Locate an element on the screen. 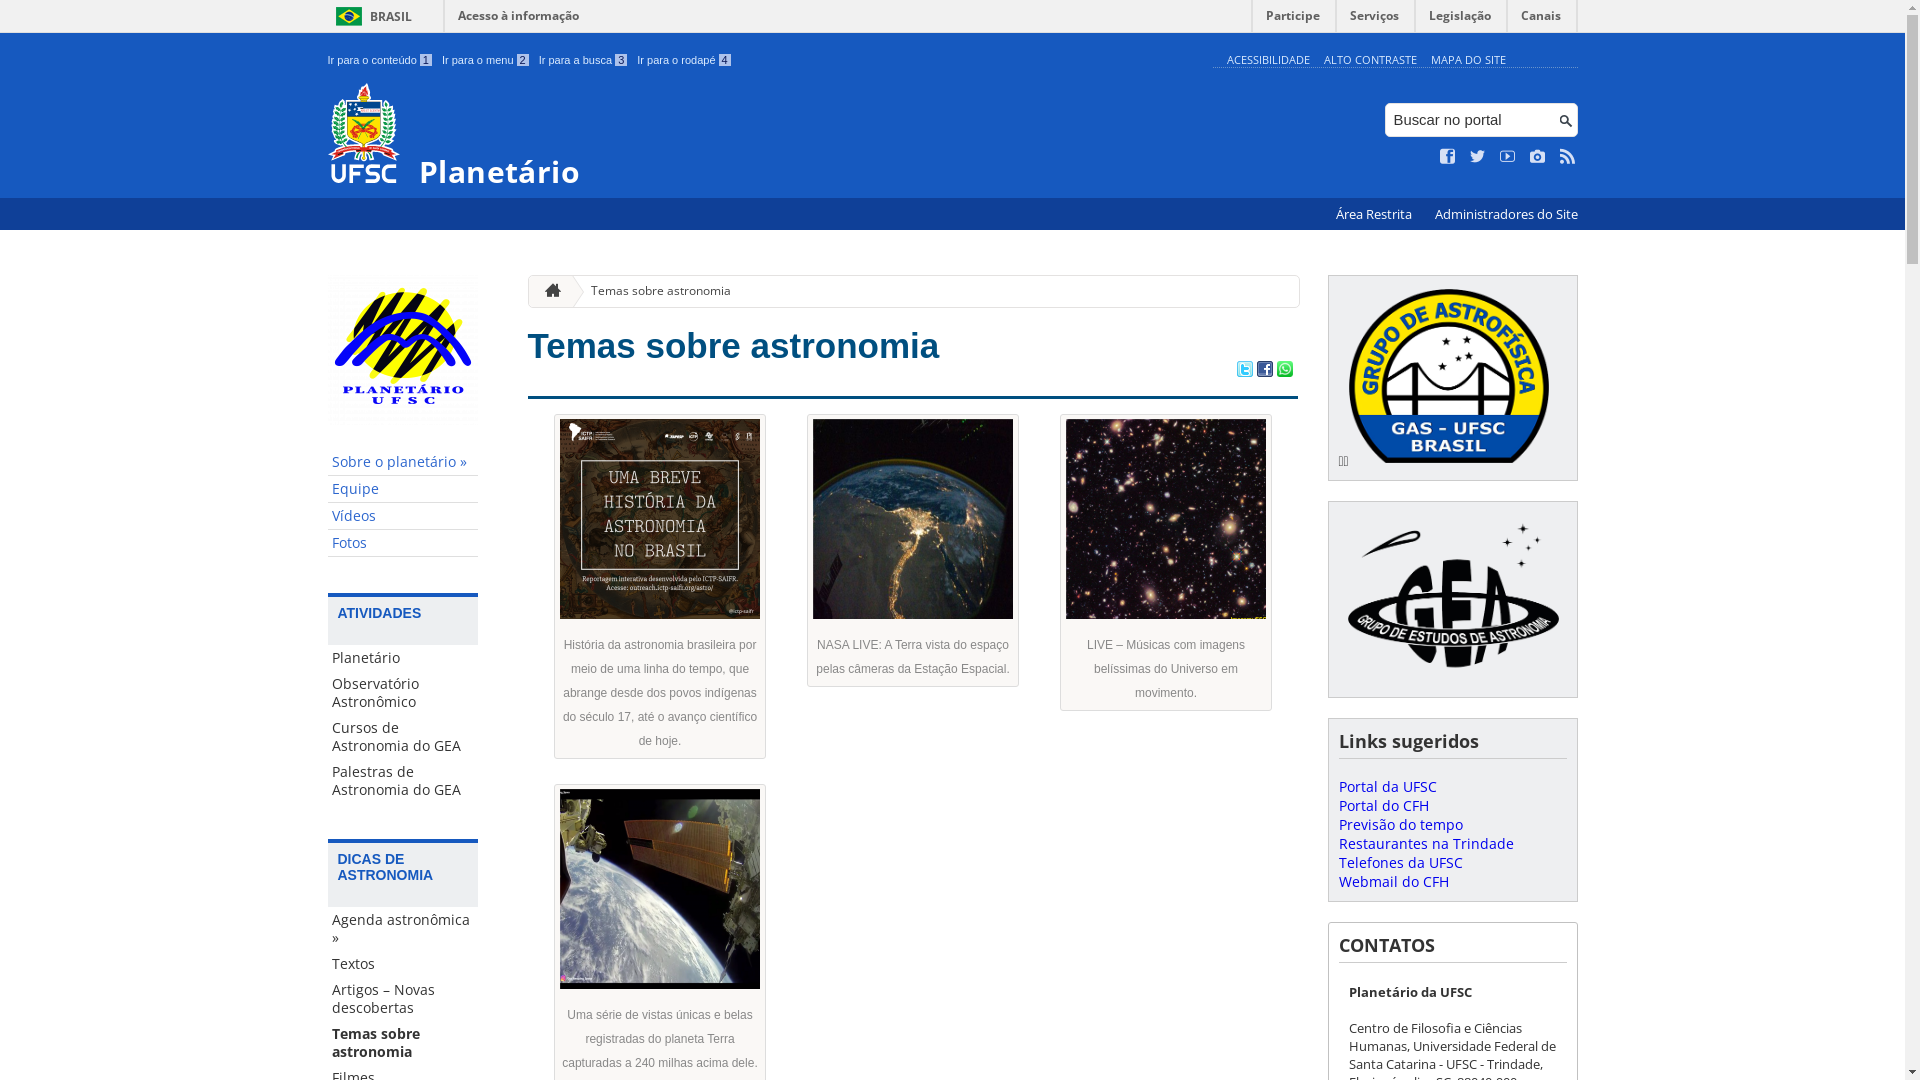  Administradores do Site is located at coordinates (1506, 214).